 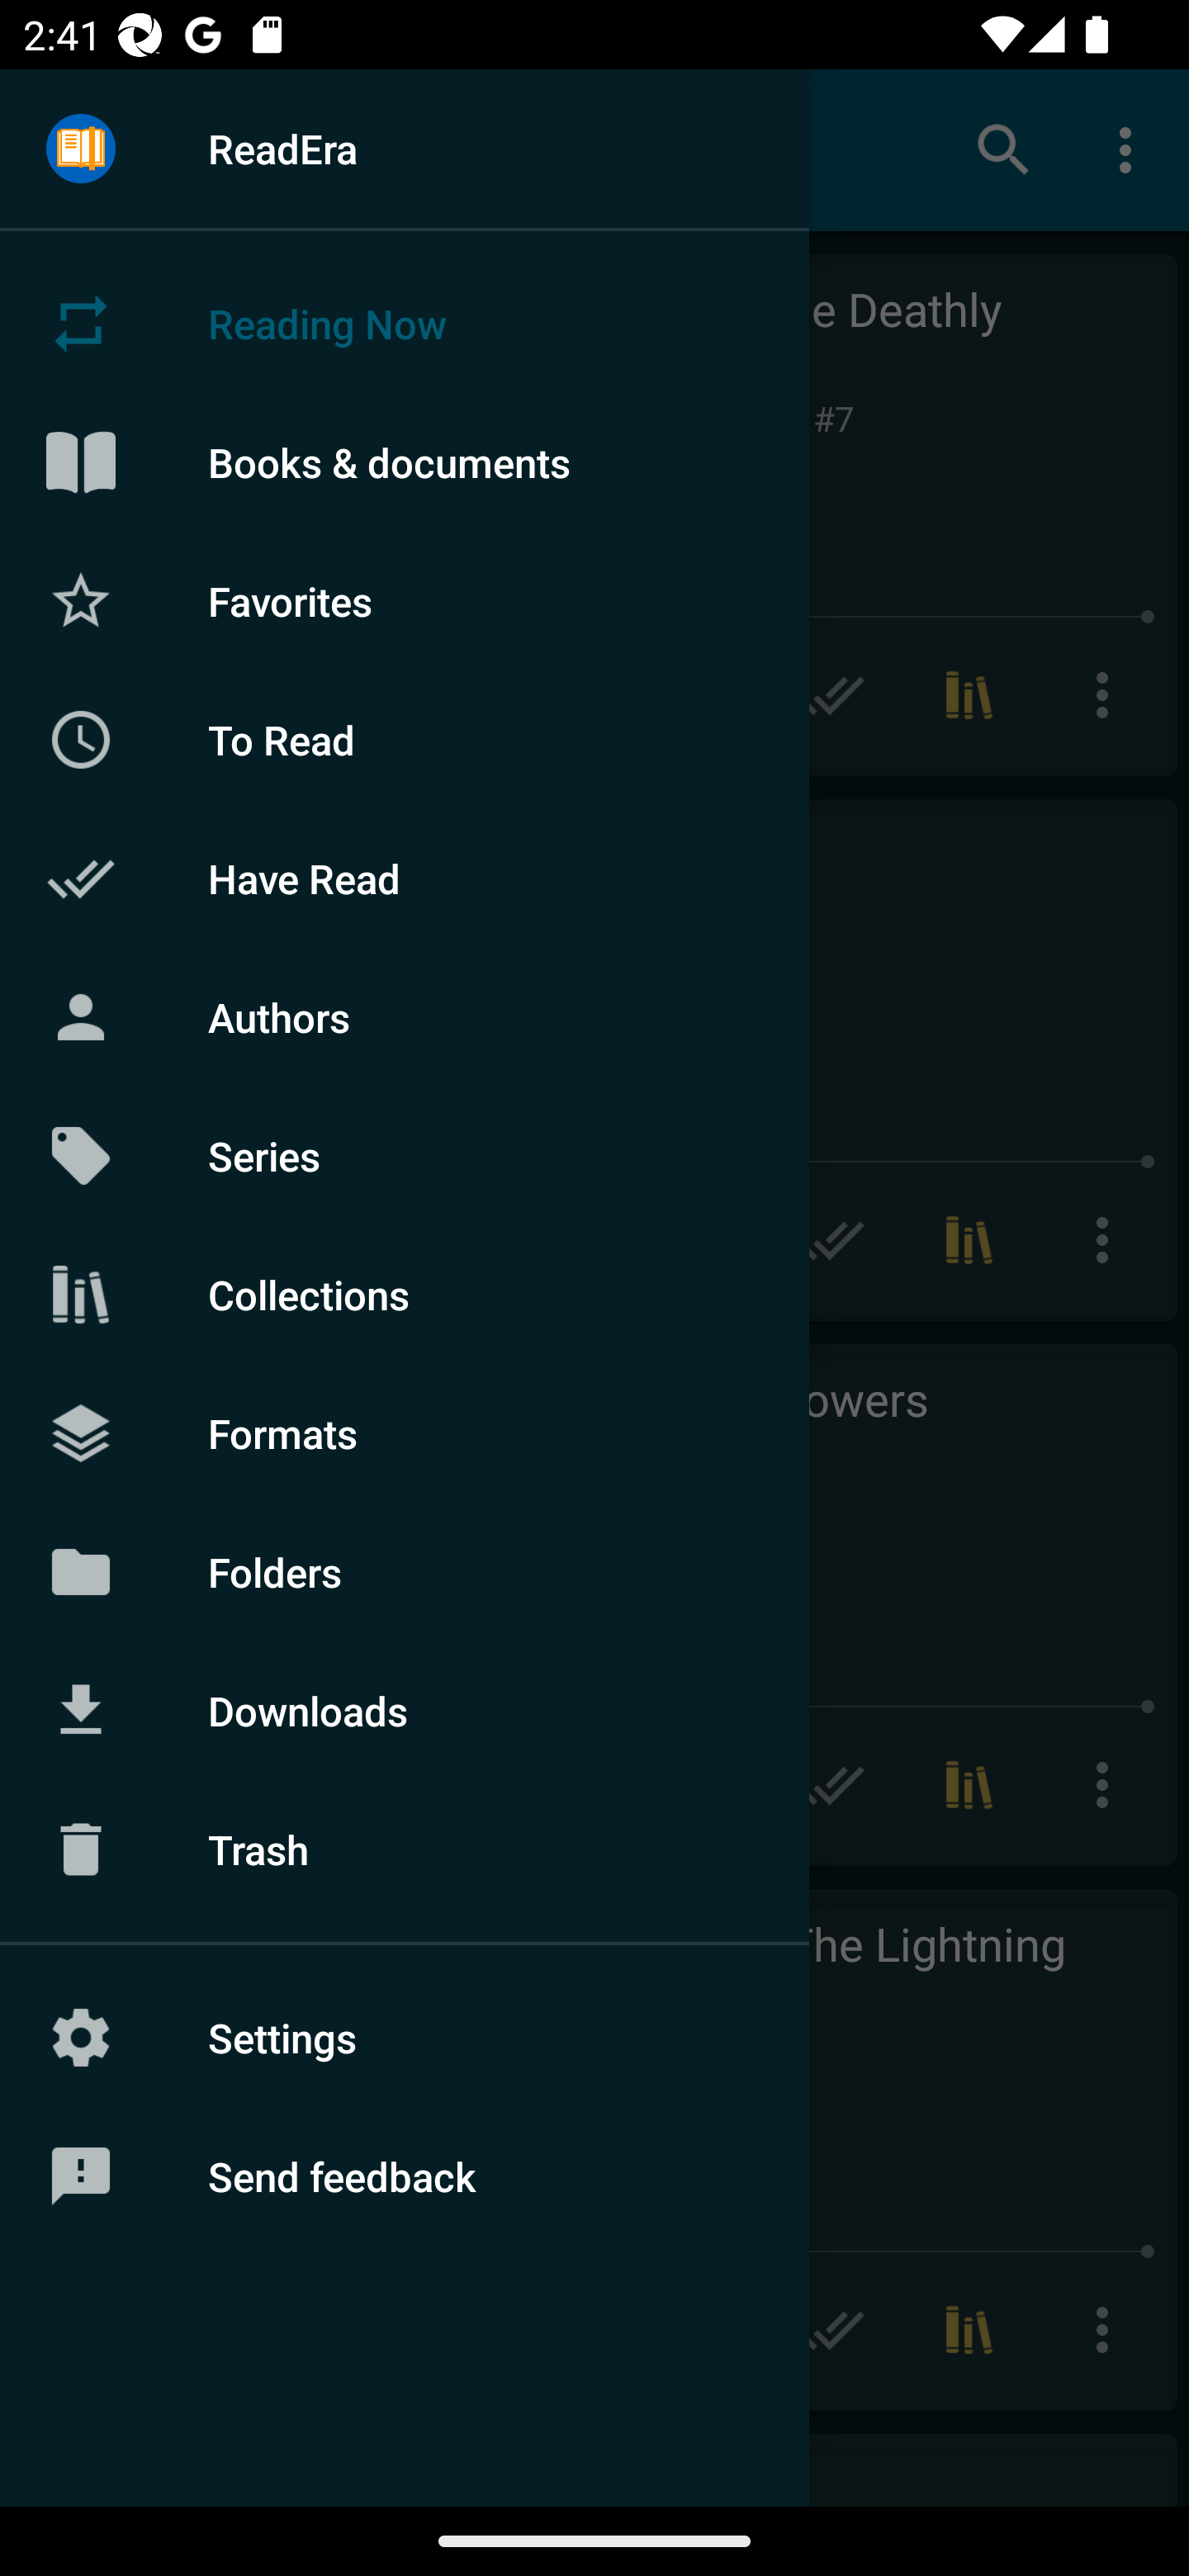 What do you see at coordinates (405, 599) in the screenshot?
I see `Favorites` at bounding box center [405, 599].